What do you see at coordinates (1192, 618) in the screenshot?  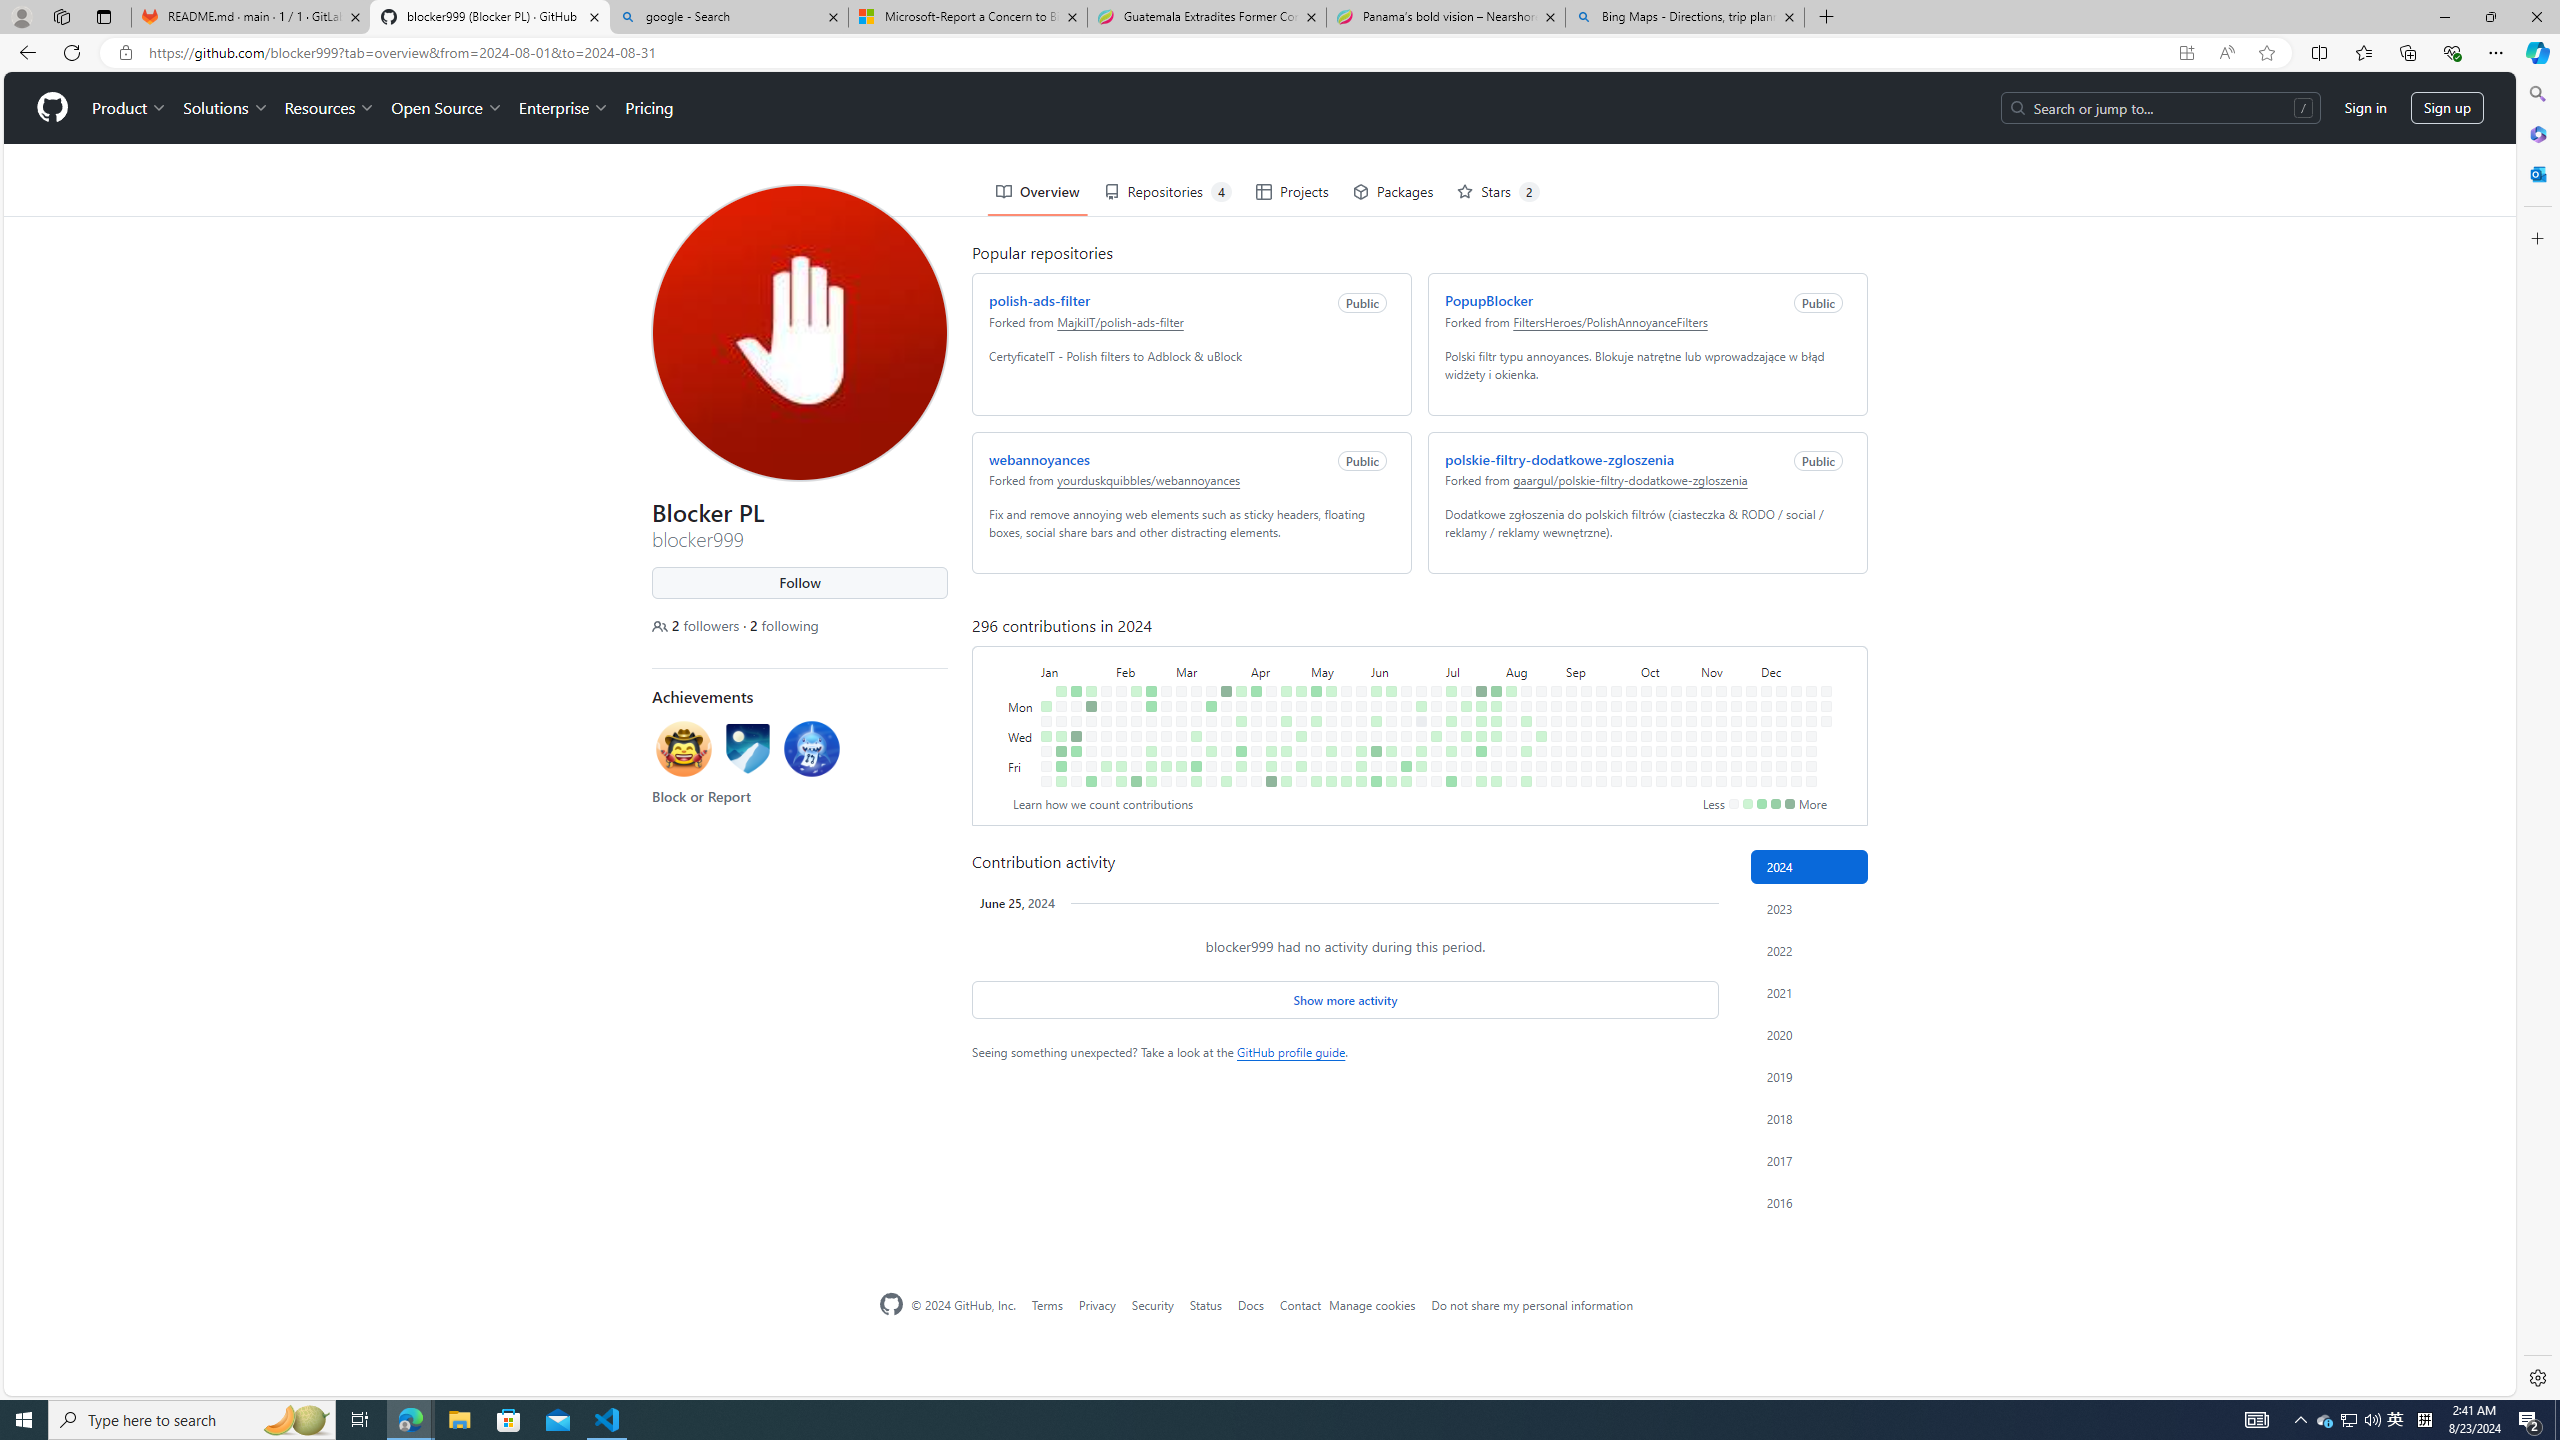 I see `No contributions on March 10th.` at bounding box center [1192, 618].